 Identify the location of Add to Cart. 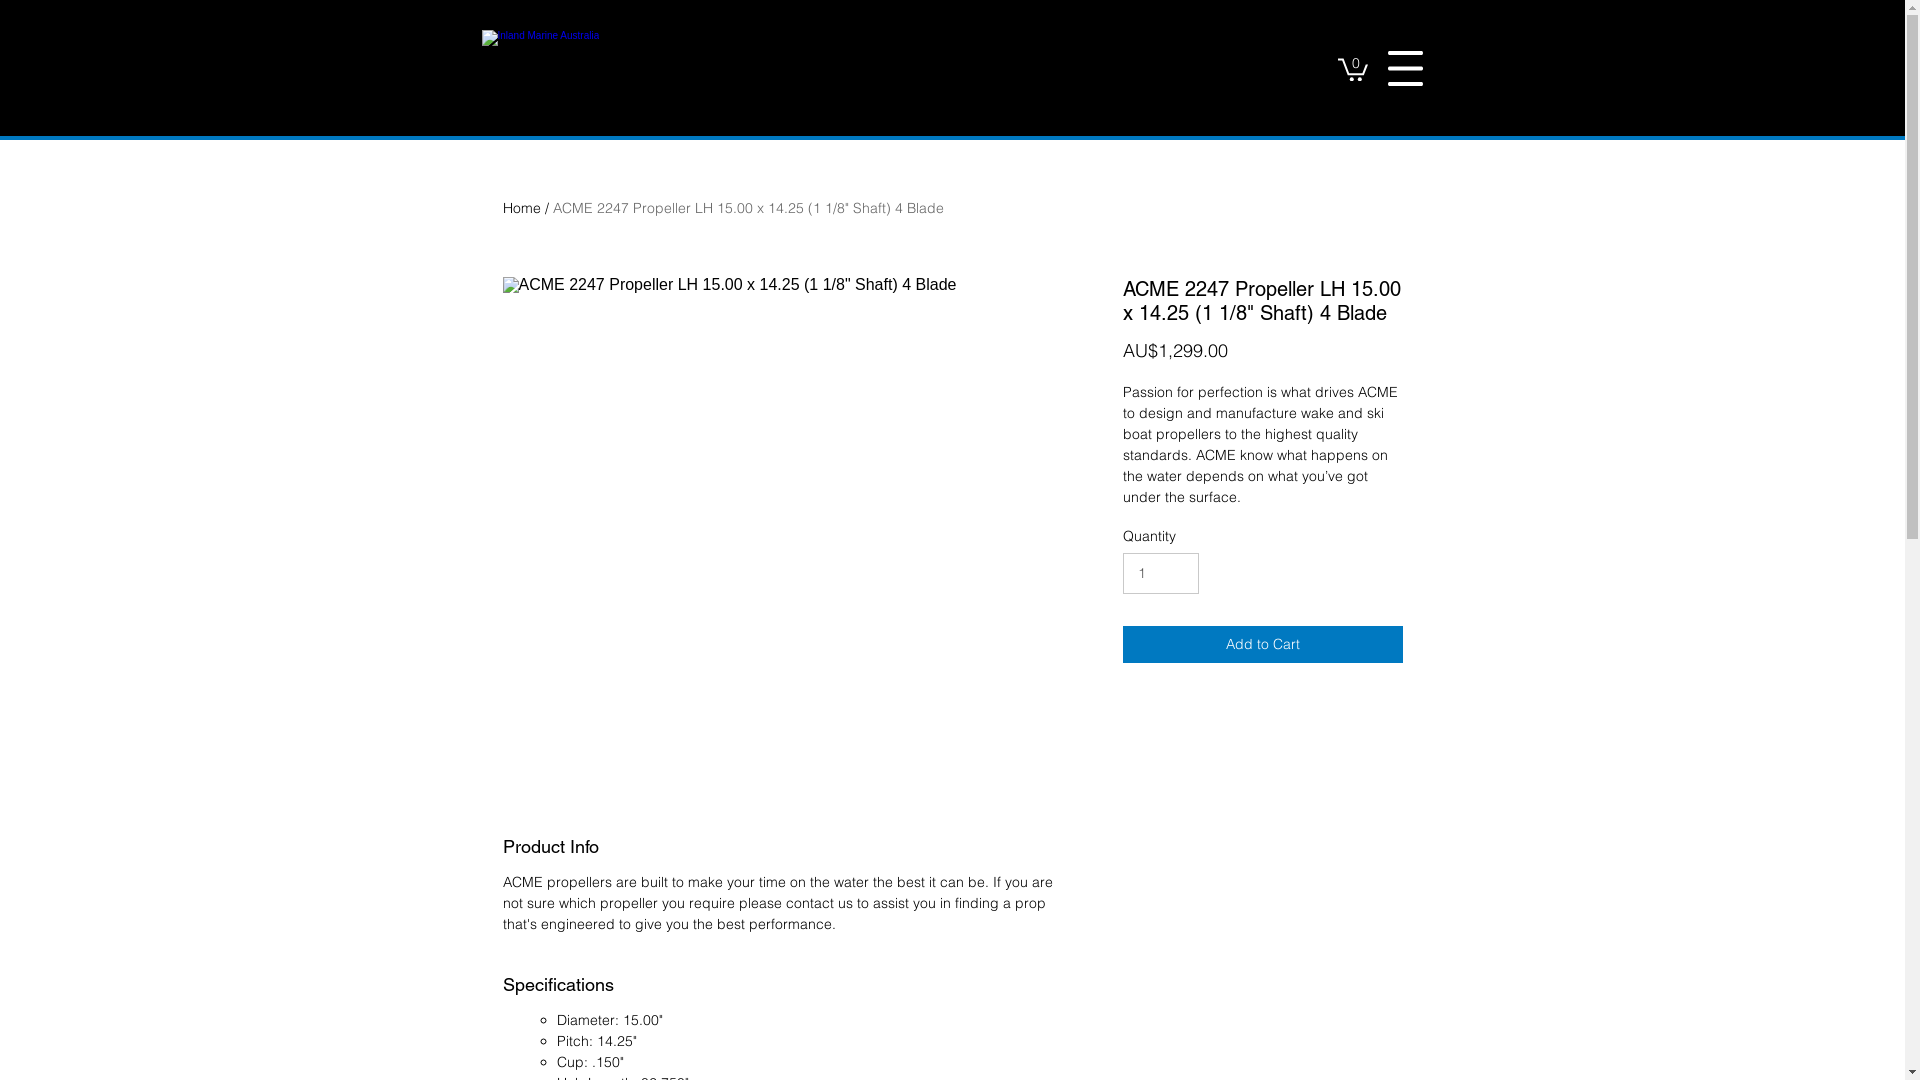
(1262, 644).